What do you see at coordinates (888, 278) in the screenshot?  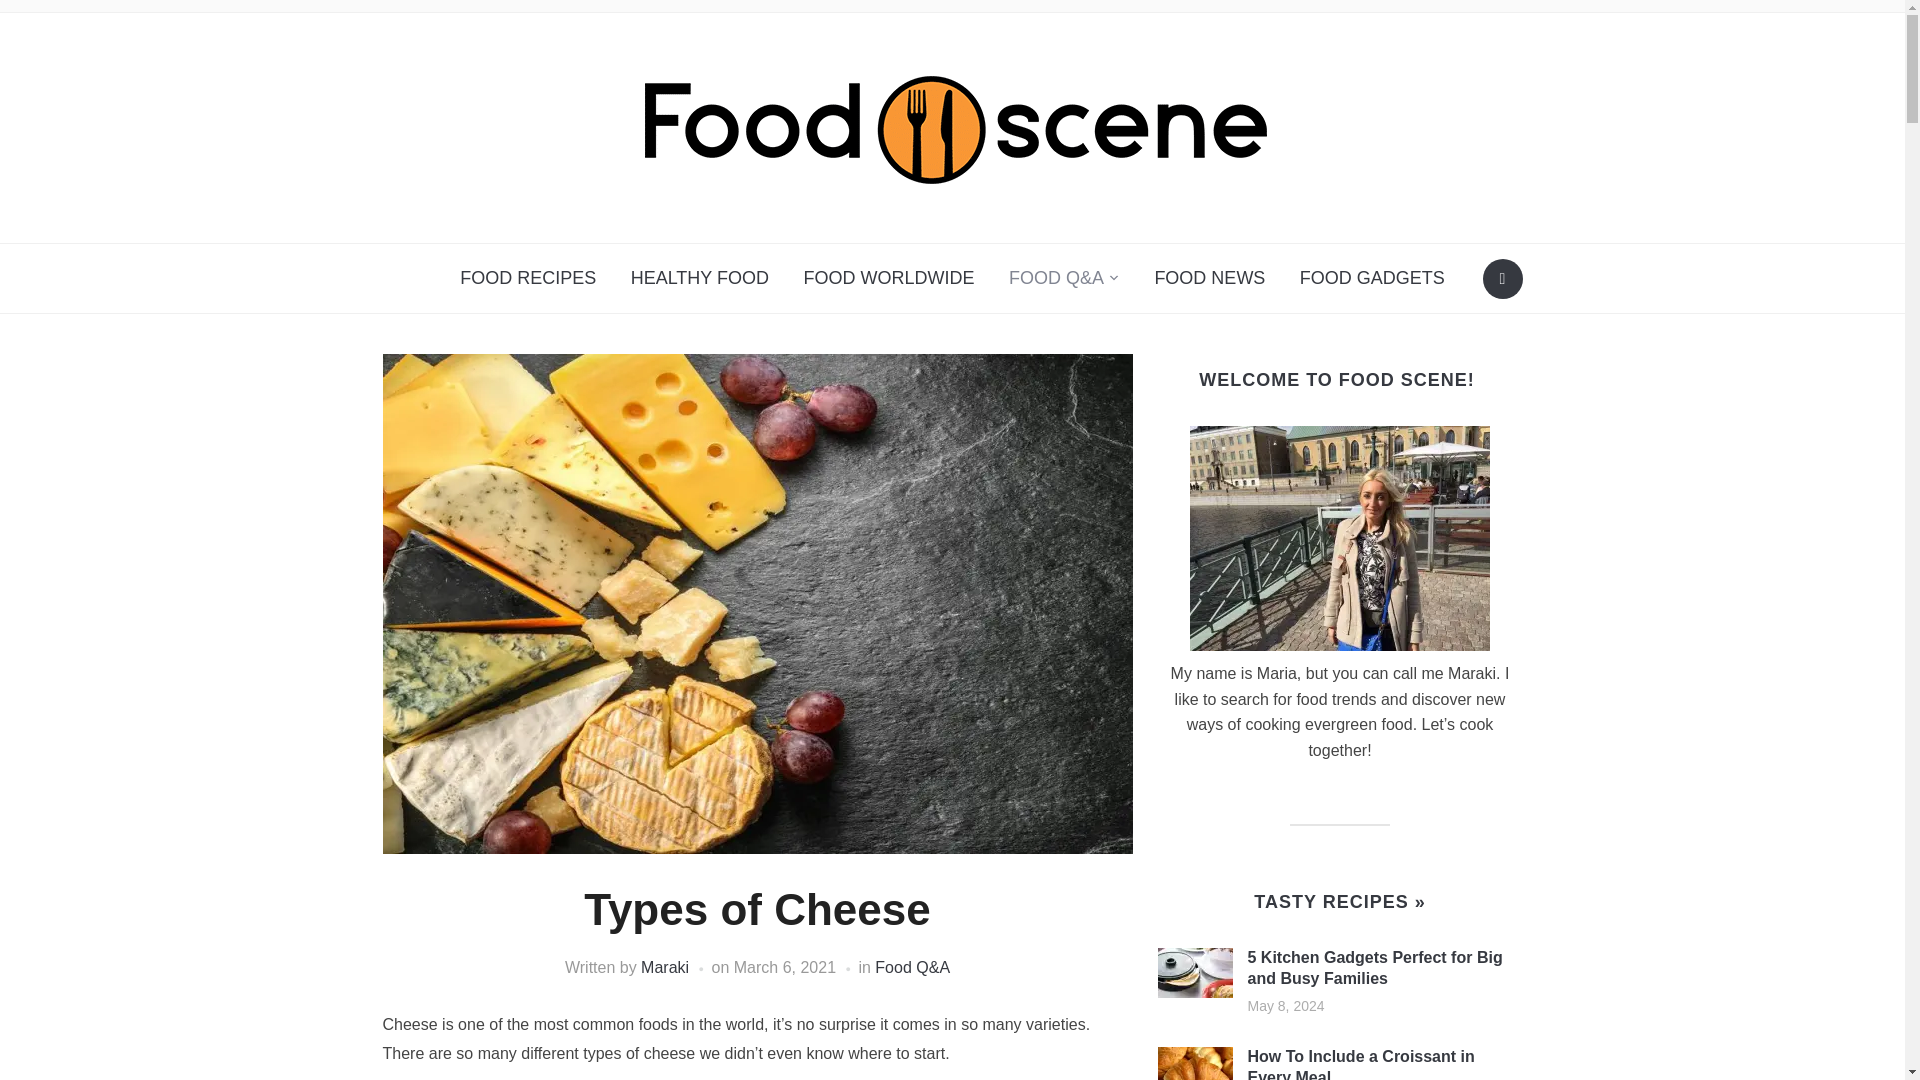 I see `FOOD WORLDWIDE` at bounding box center [888, 278].